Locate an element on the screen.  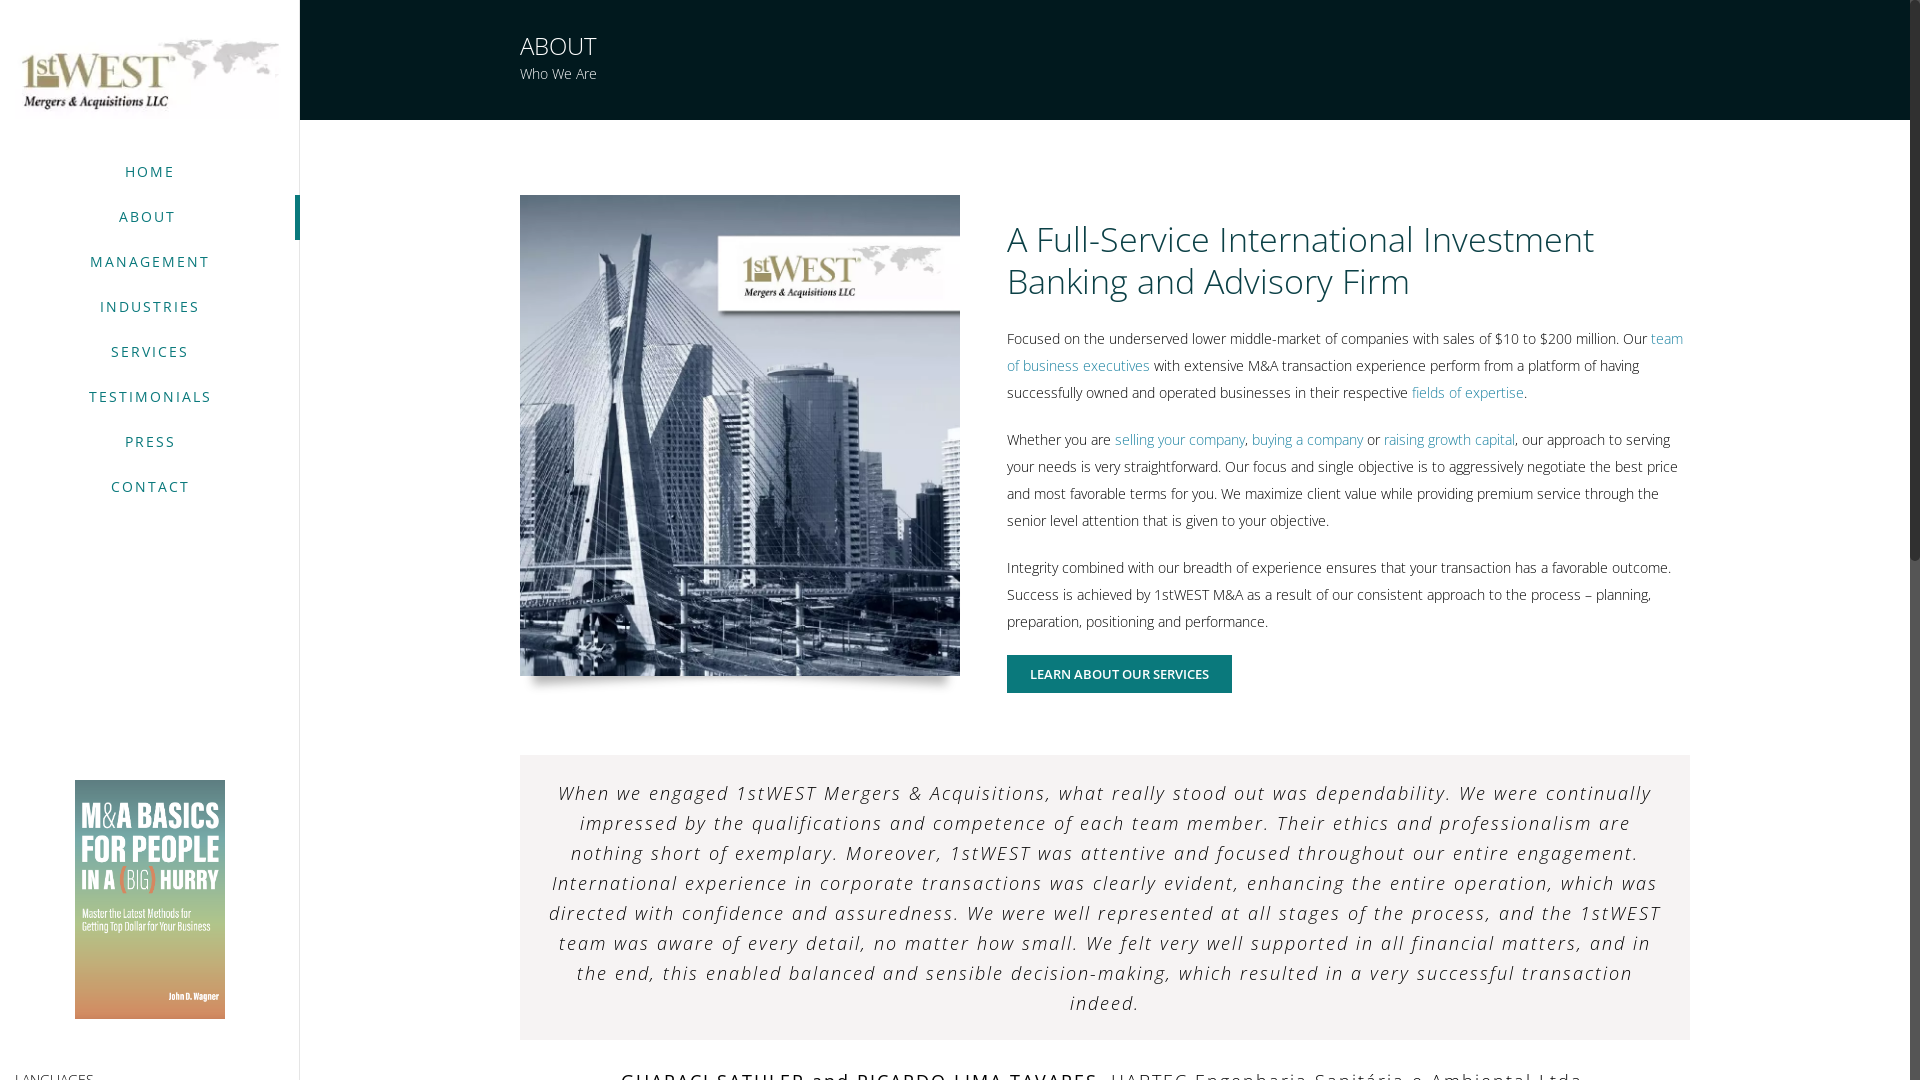
PRESS is located at coordinates (150, 442).